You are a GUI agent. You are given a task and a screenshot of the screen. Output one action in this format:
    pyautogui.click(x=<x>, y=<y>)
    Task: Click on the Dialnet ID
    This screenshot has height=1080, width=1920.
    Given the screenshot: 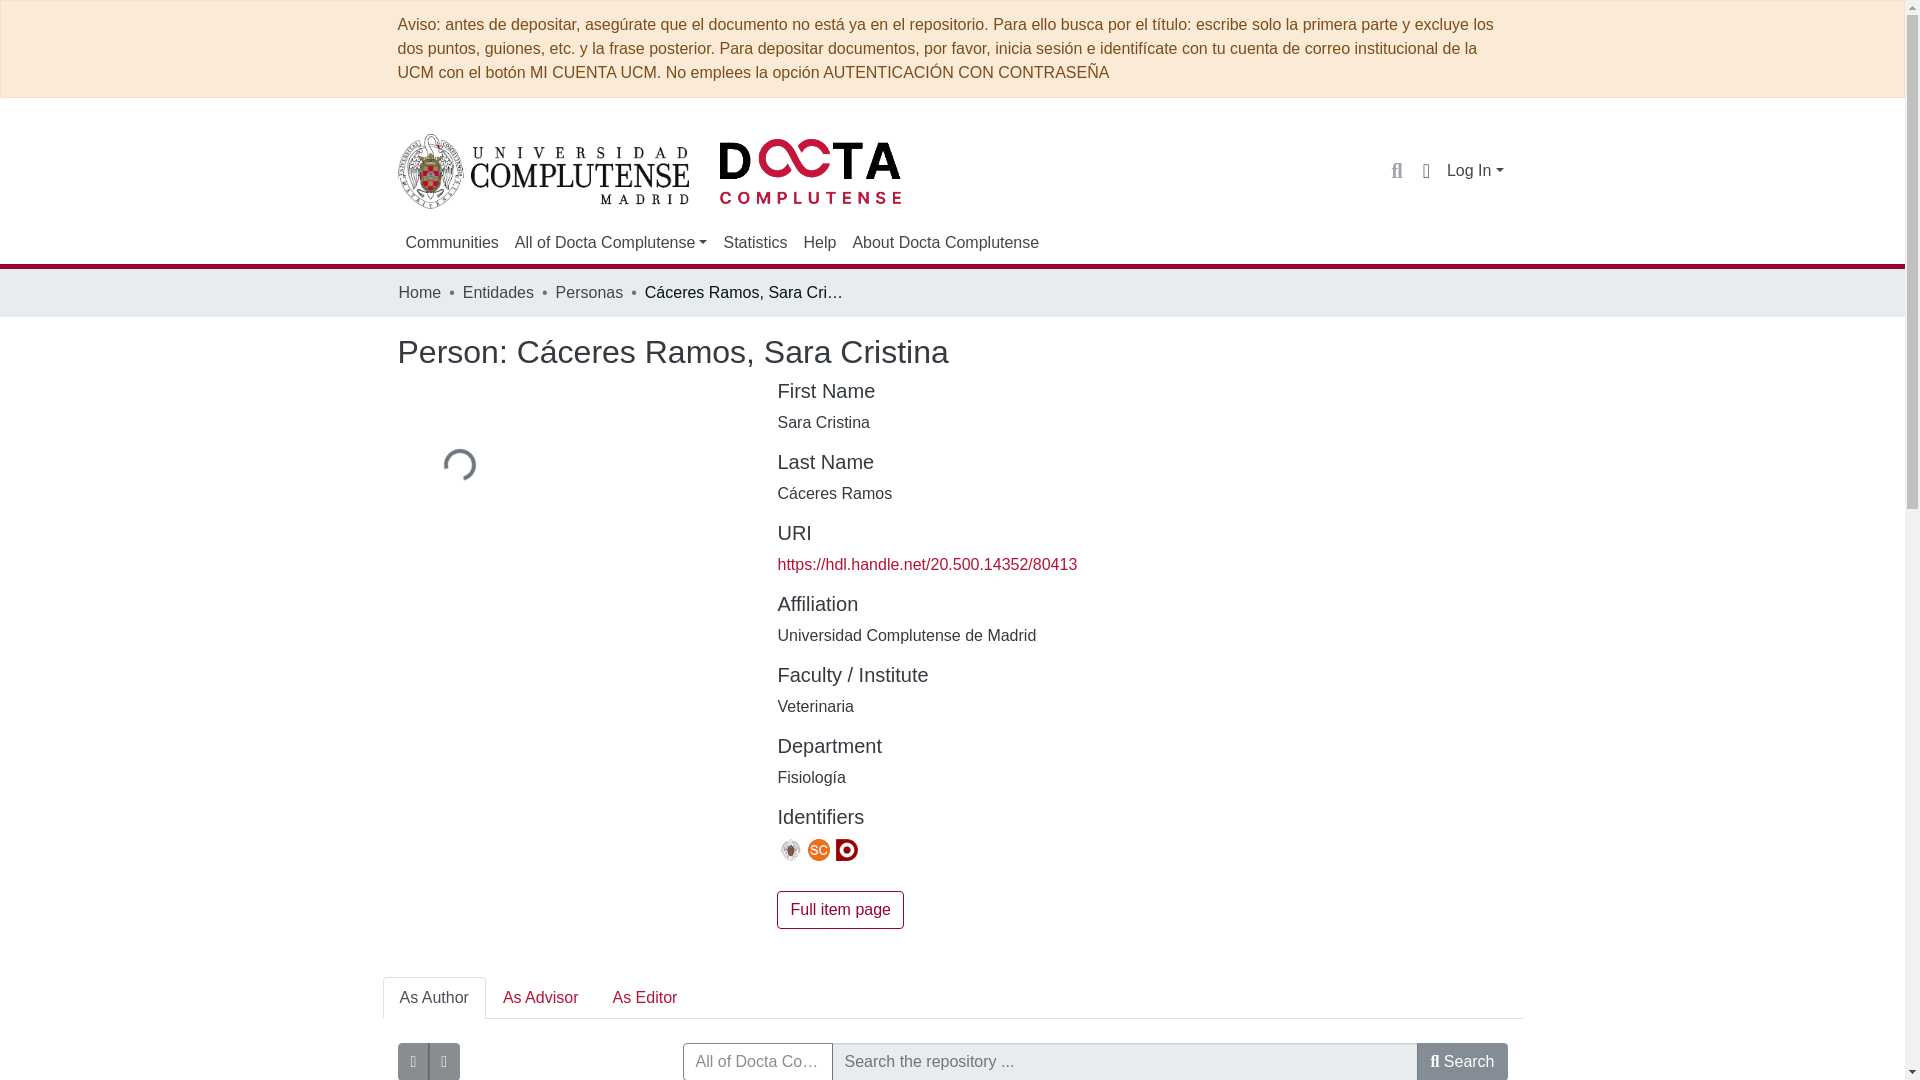 What is the action you would take?
    pyautogui.click(x=846, y=850)
    